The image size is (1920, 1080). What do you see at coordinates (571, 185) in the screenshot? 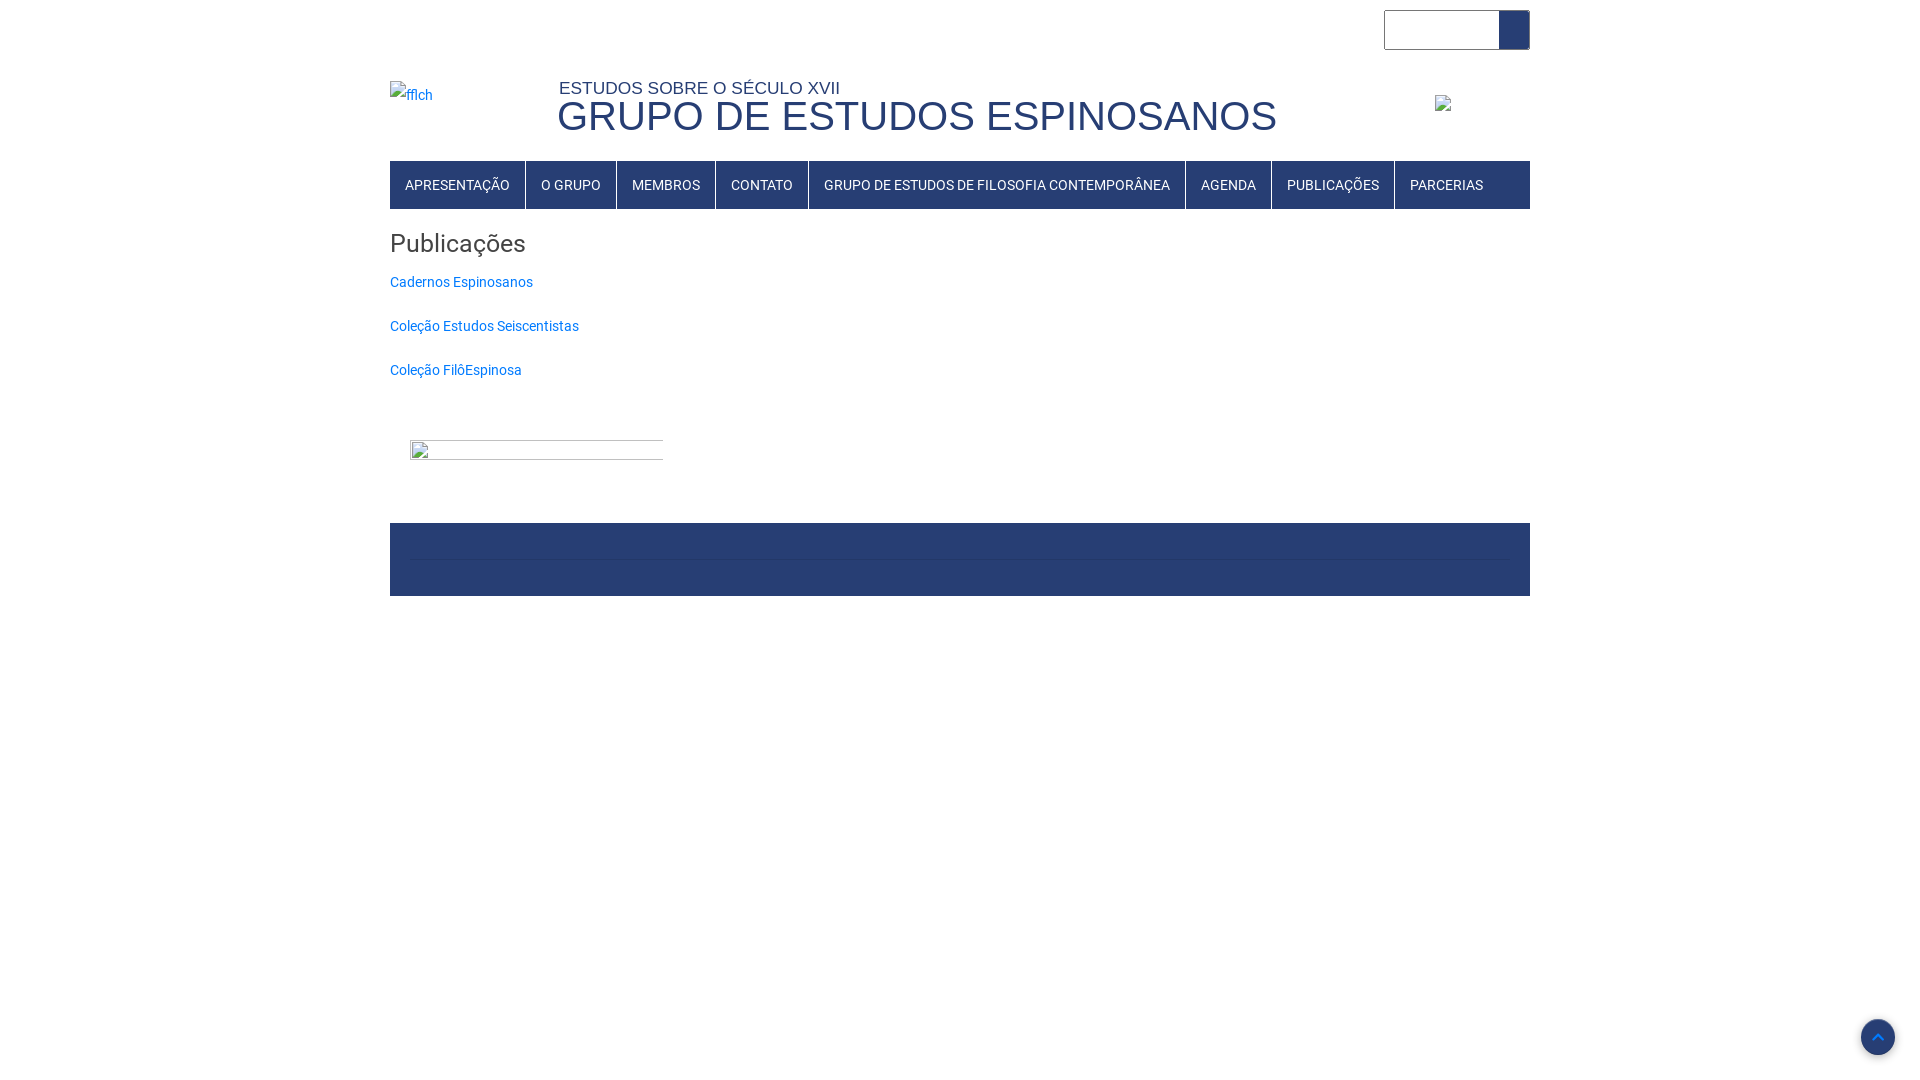
I see `O GRUPO` at bounding box center [571, 185].